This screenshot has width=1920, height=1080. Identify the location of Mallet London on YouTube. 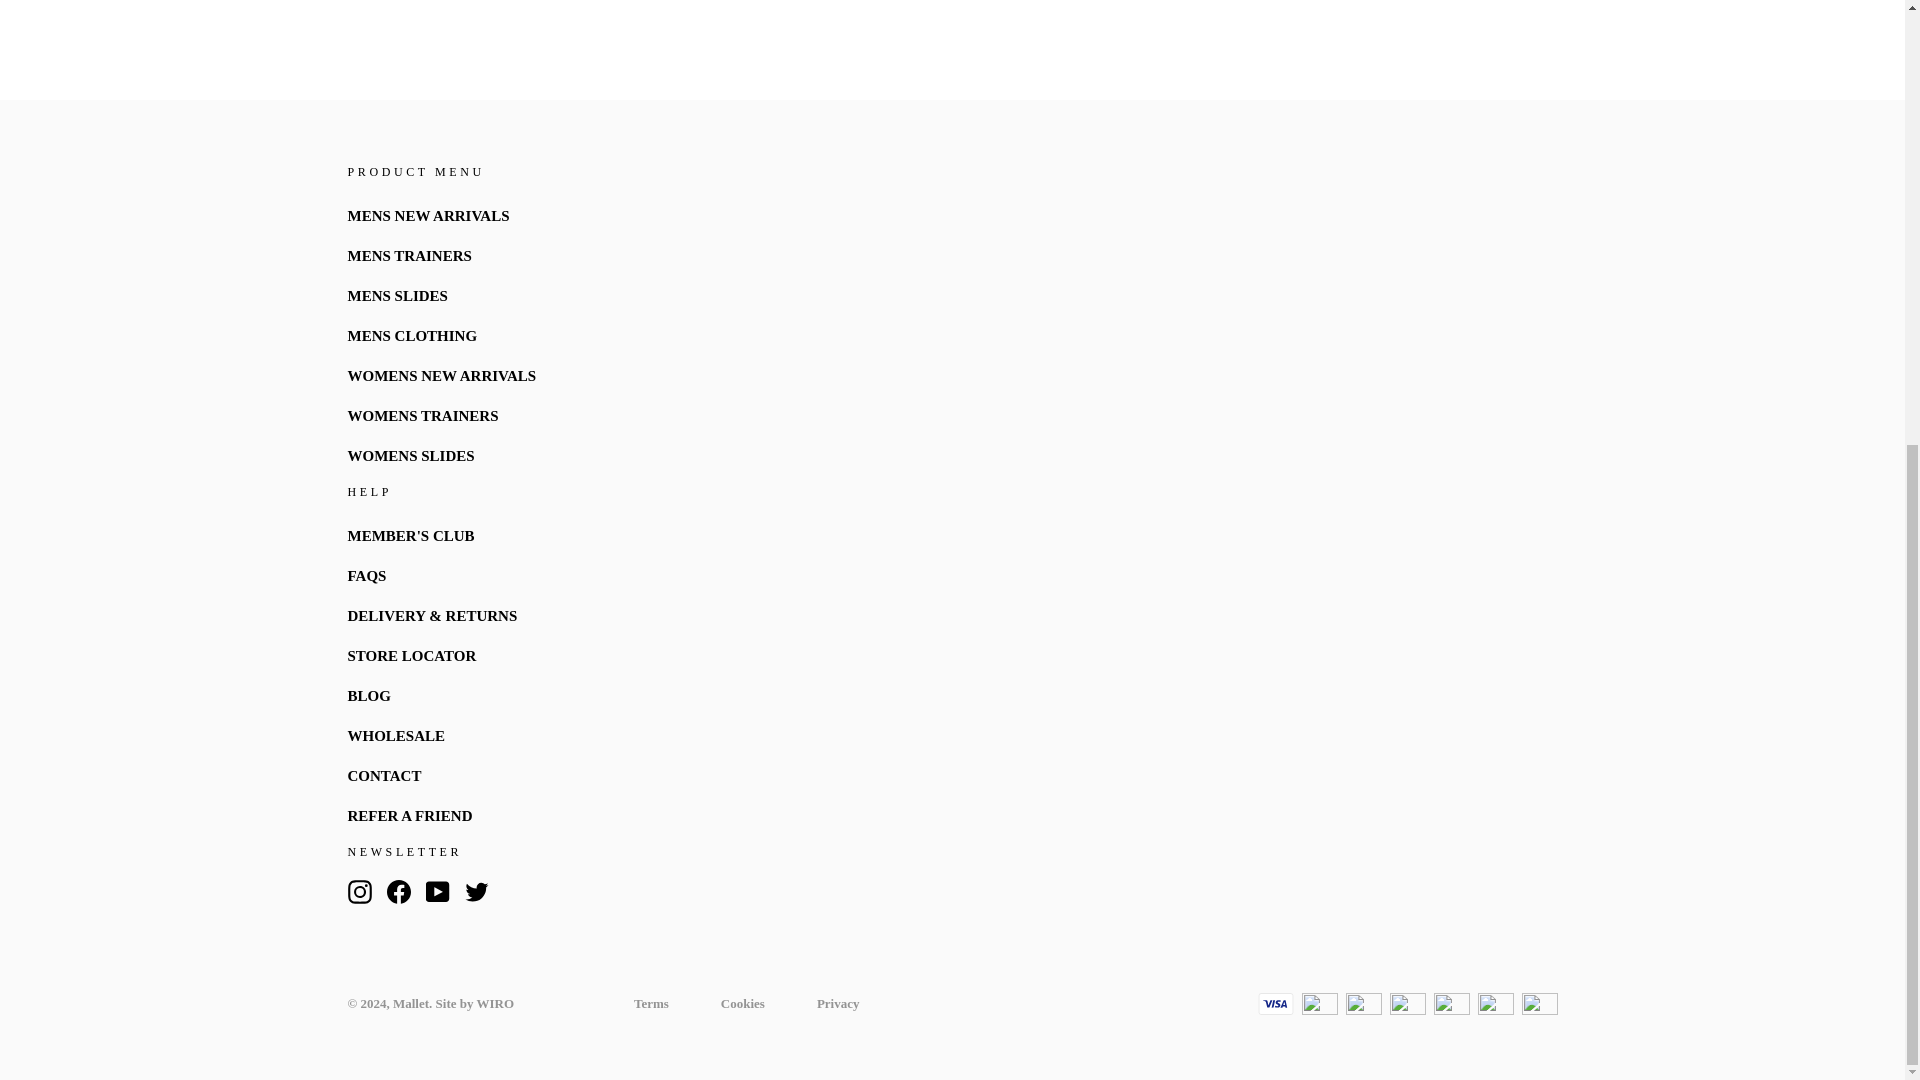
(438, 892).